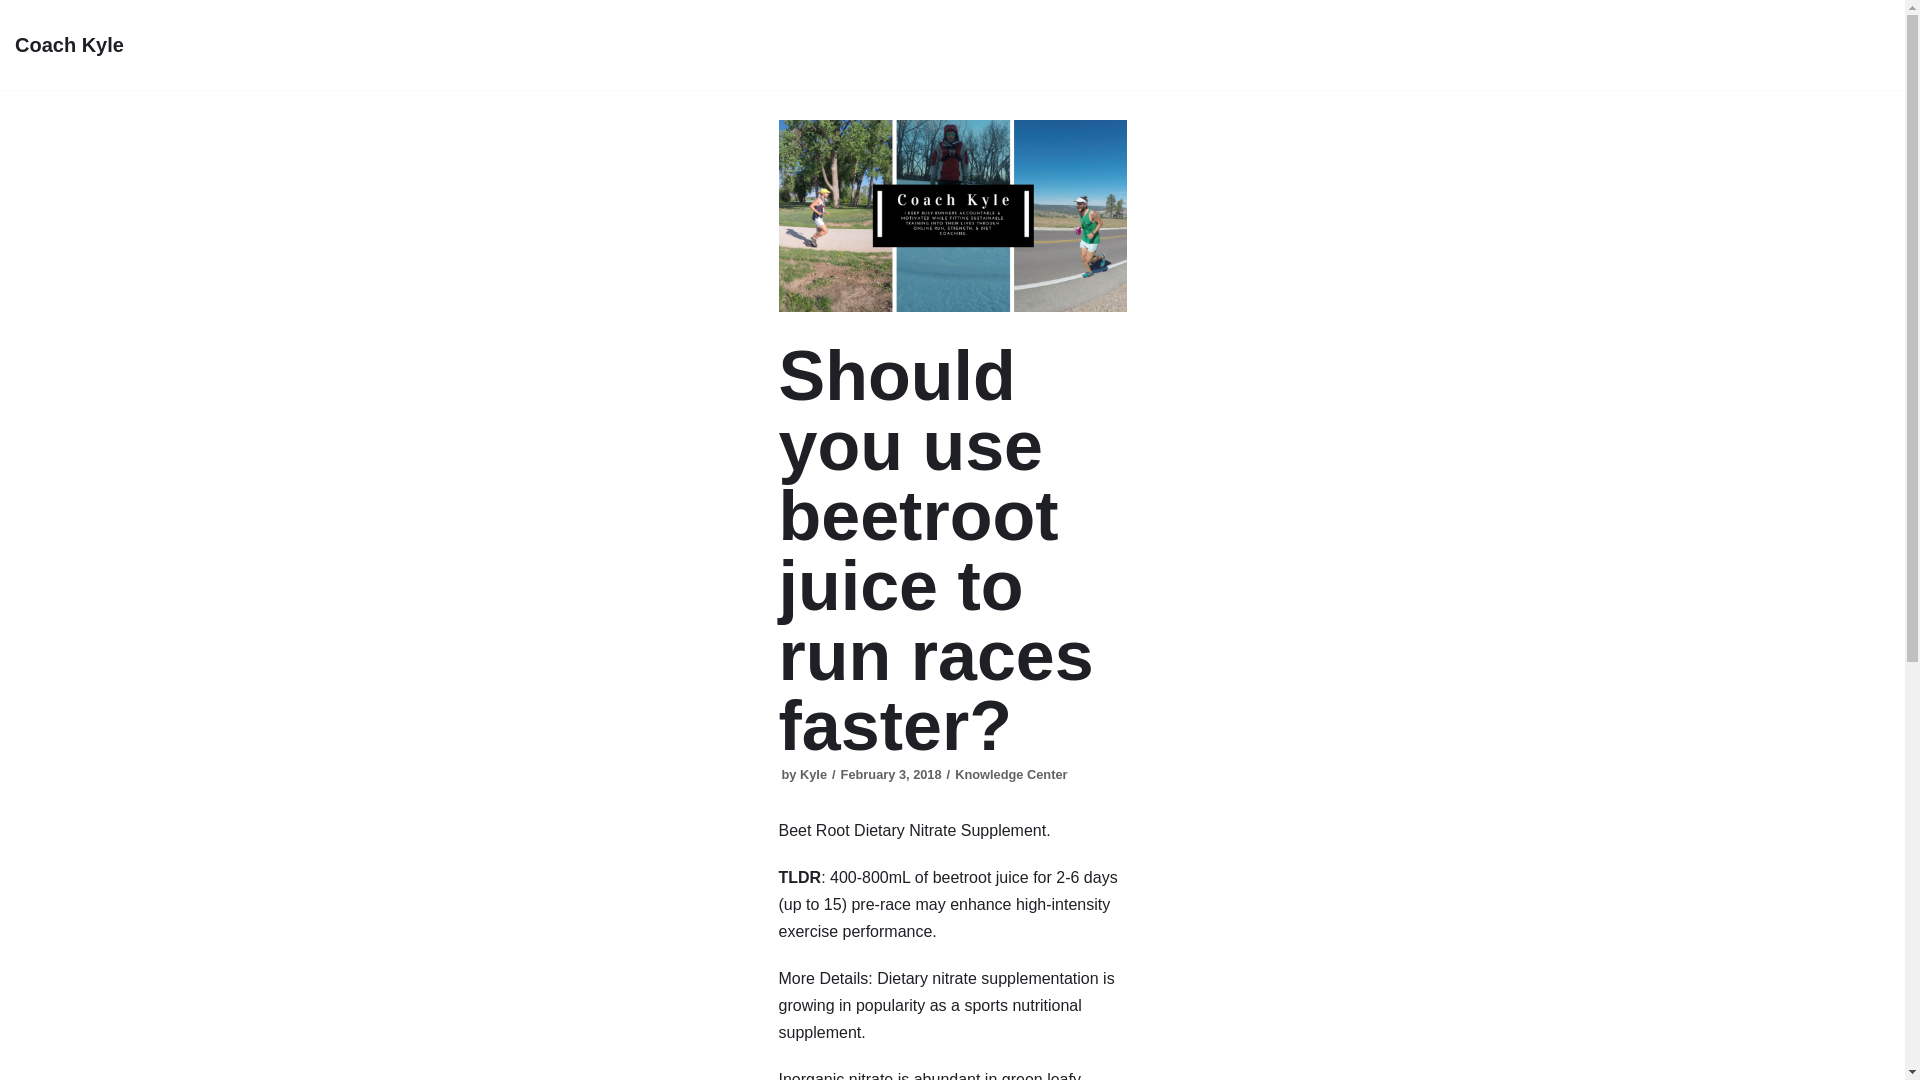  What do you see at coordinates (814, 774) in the screenshot?
I see `Posts by Kyle` at bounding box center [814, 774].